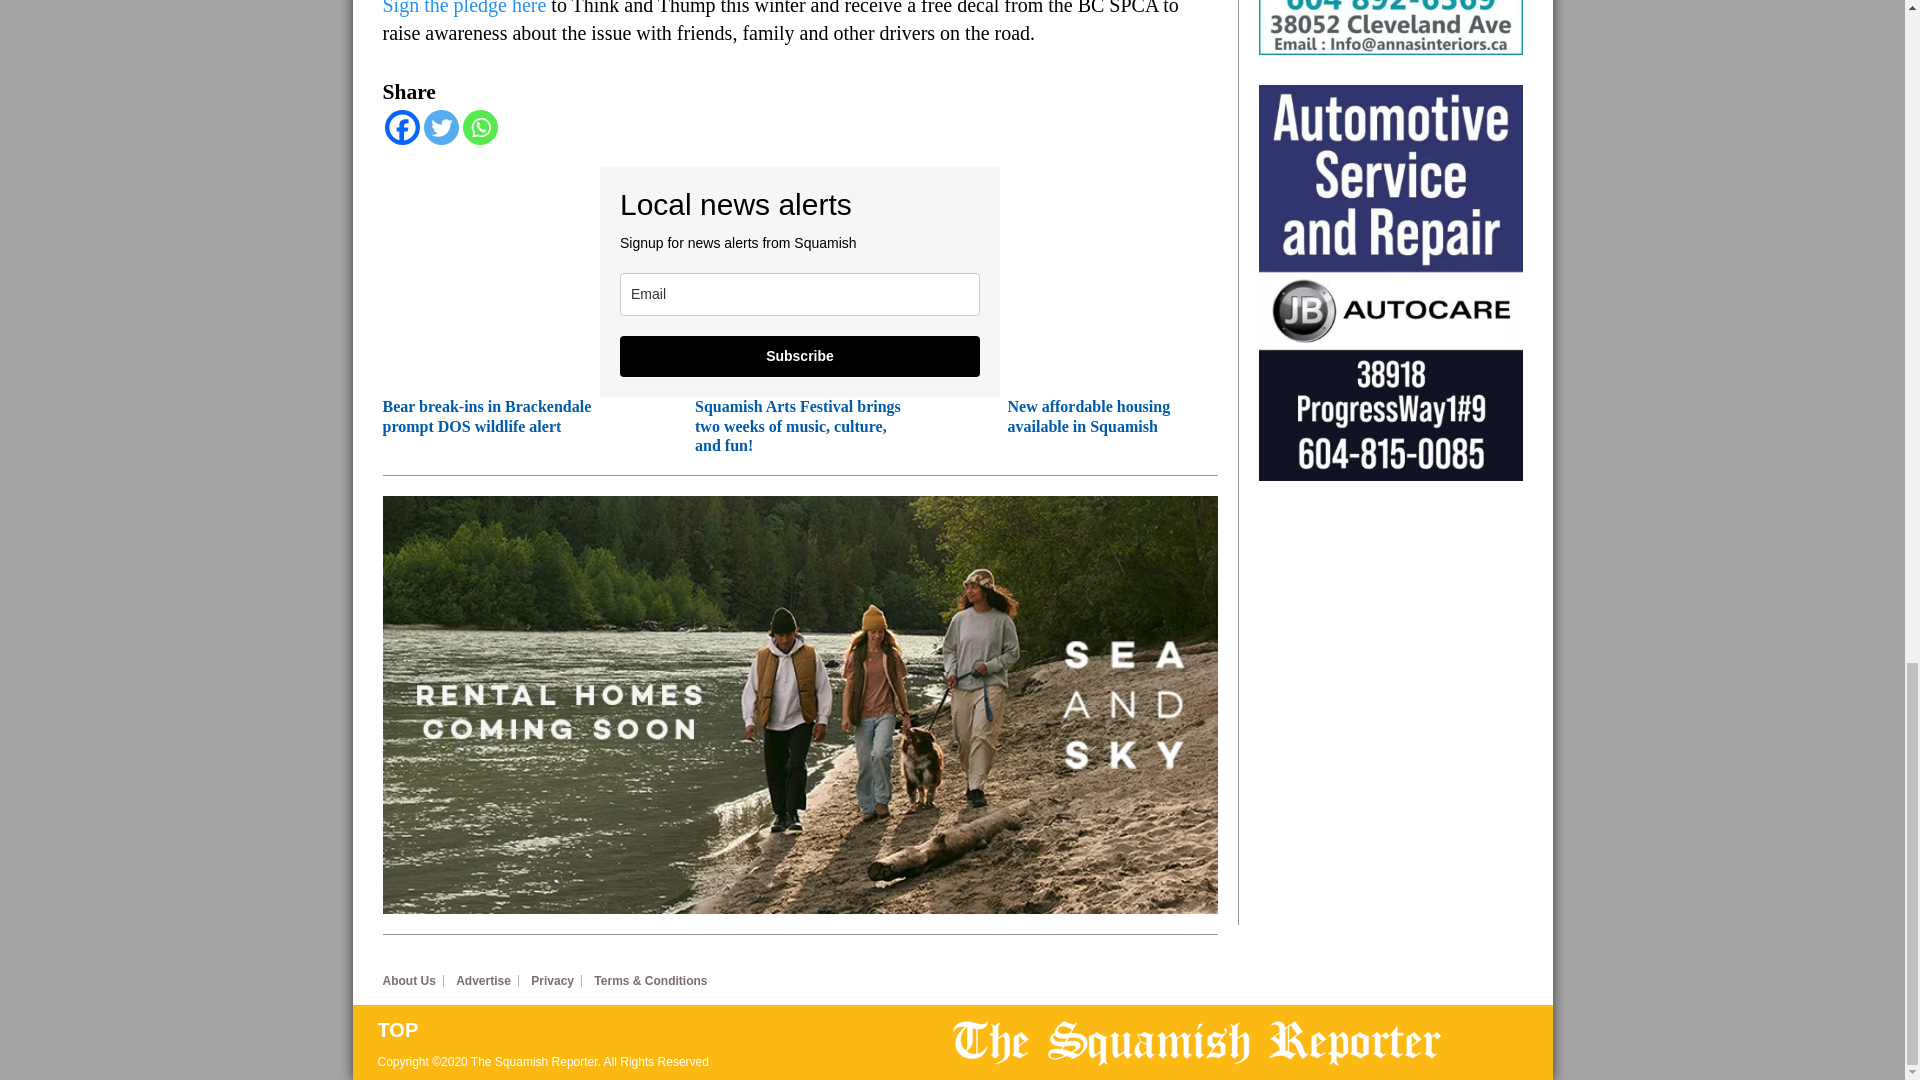 The image size is (1920, 1080). What do you see at coordinates (464, 8) in the screenshot?
I see `Sign the pledge here` at bounding box center [464, 8].